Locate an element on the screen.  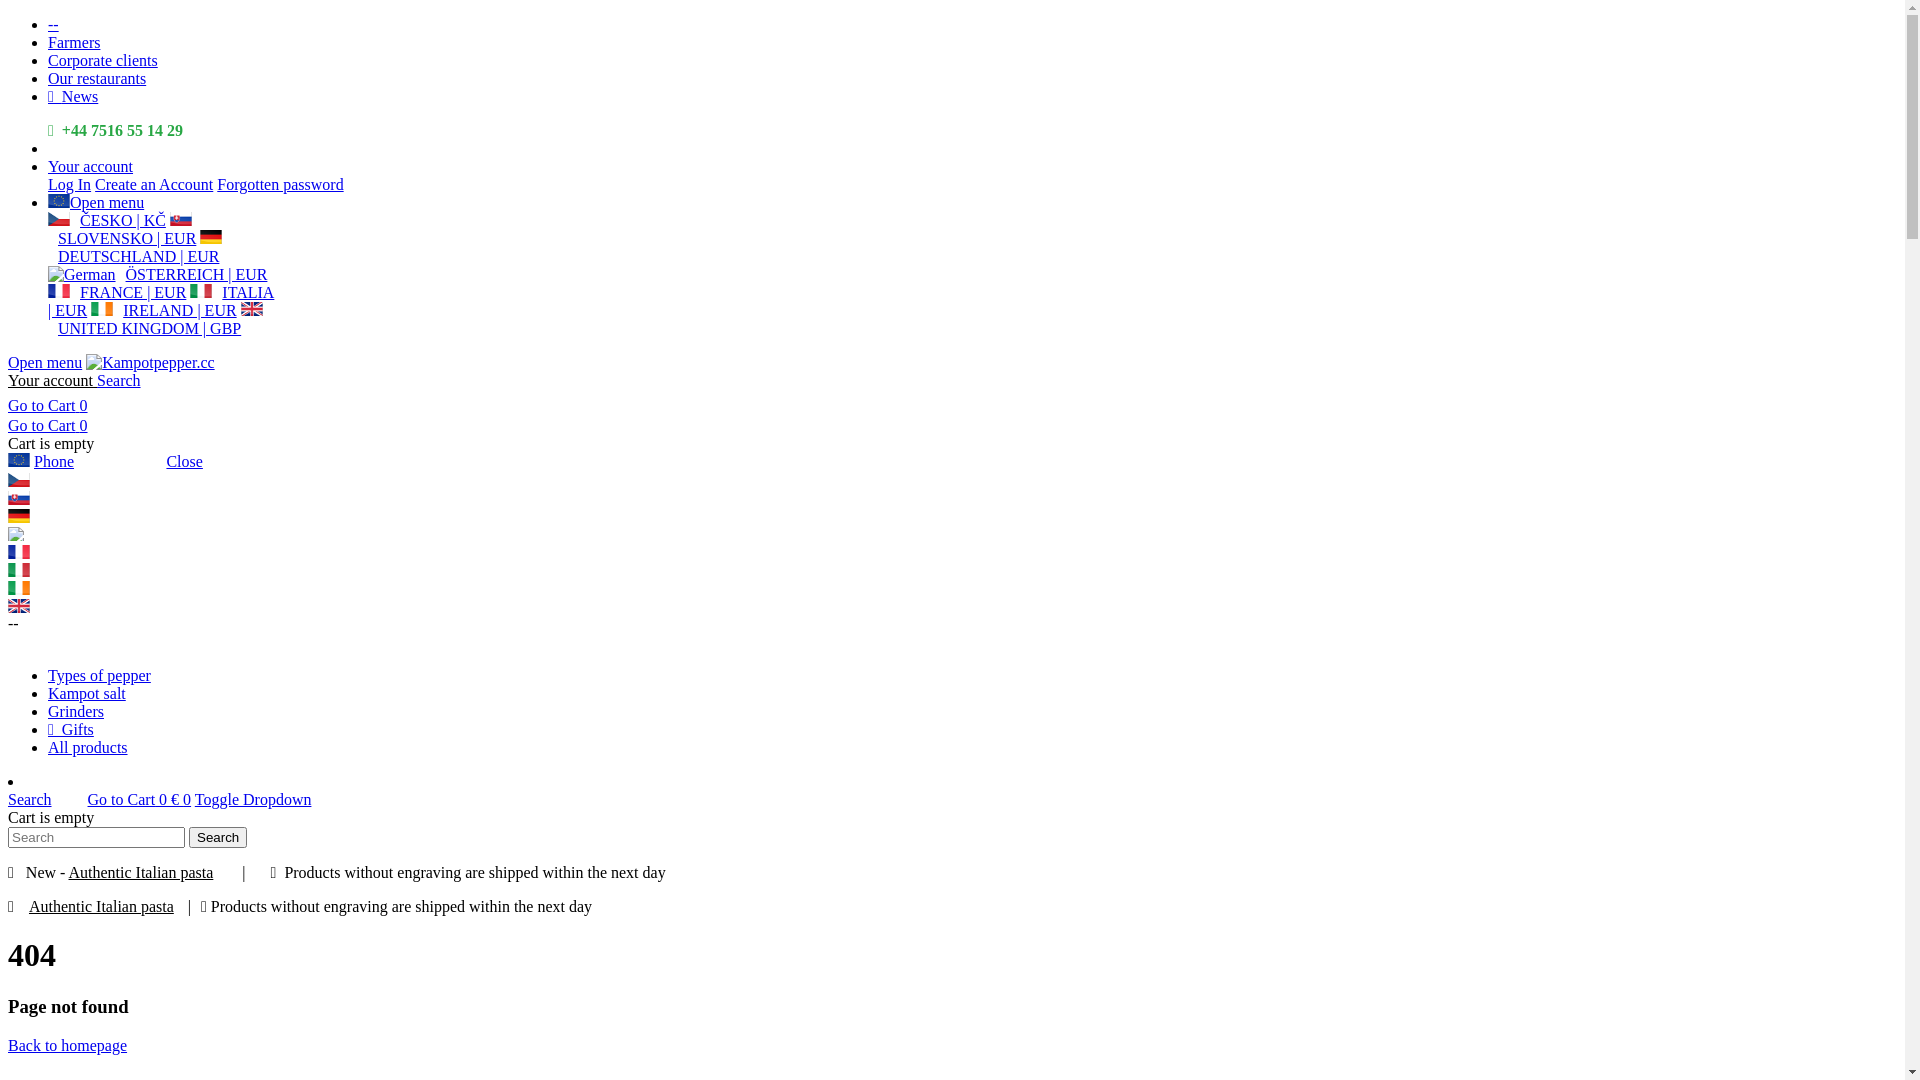
All products is located at coordinates (88, 748).